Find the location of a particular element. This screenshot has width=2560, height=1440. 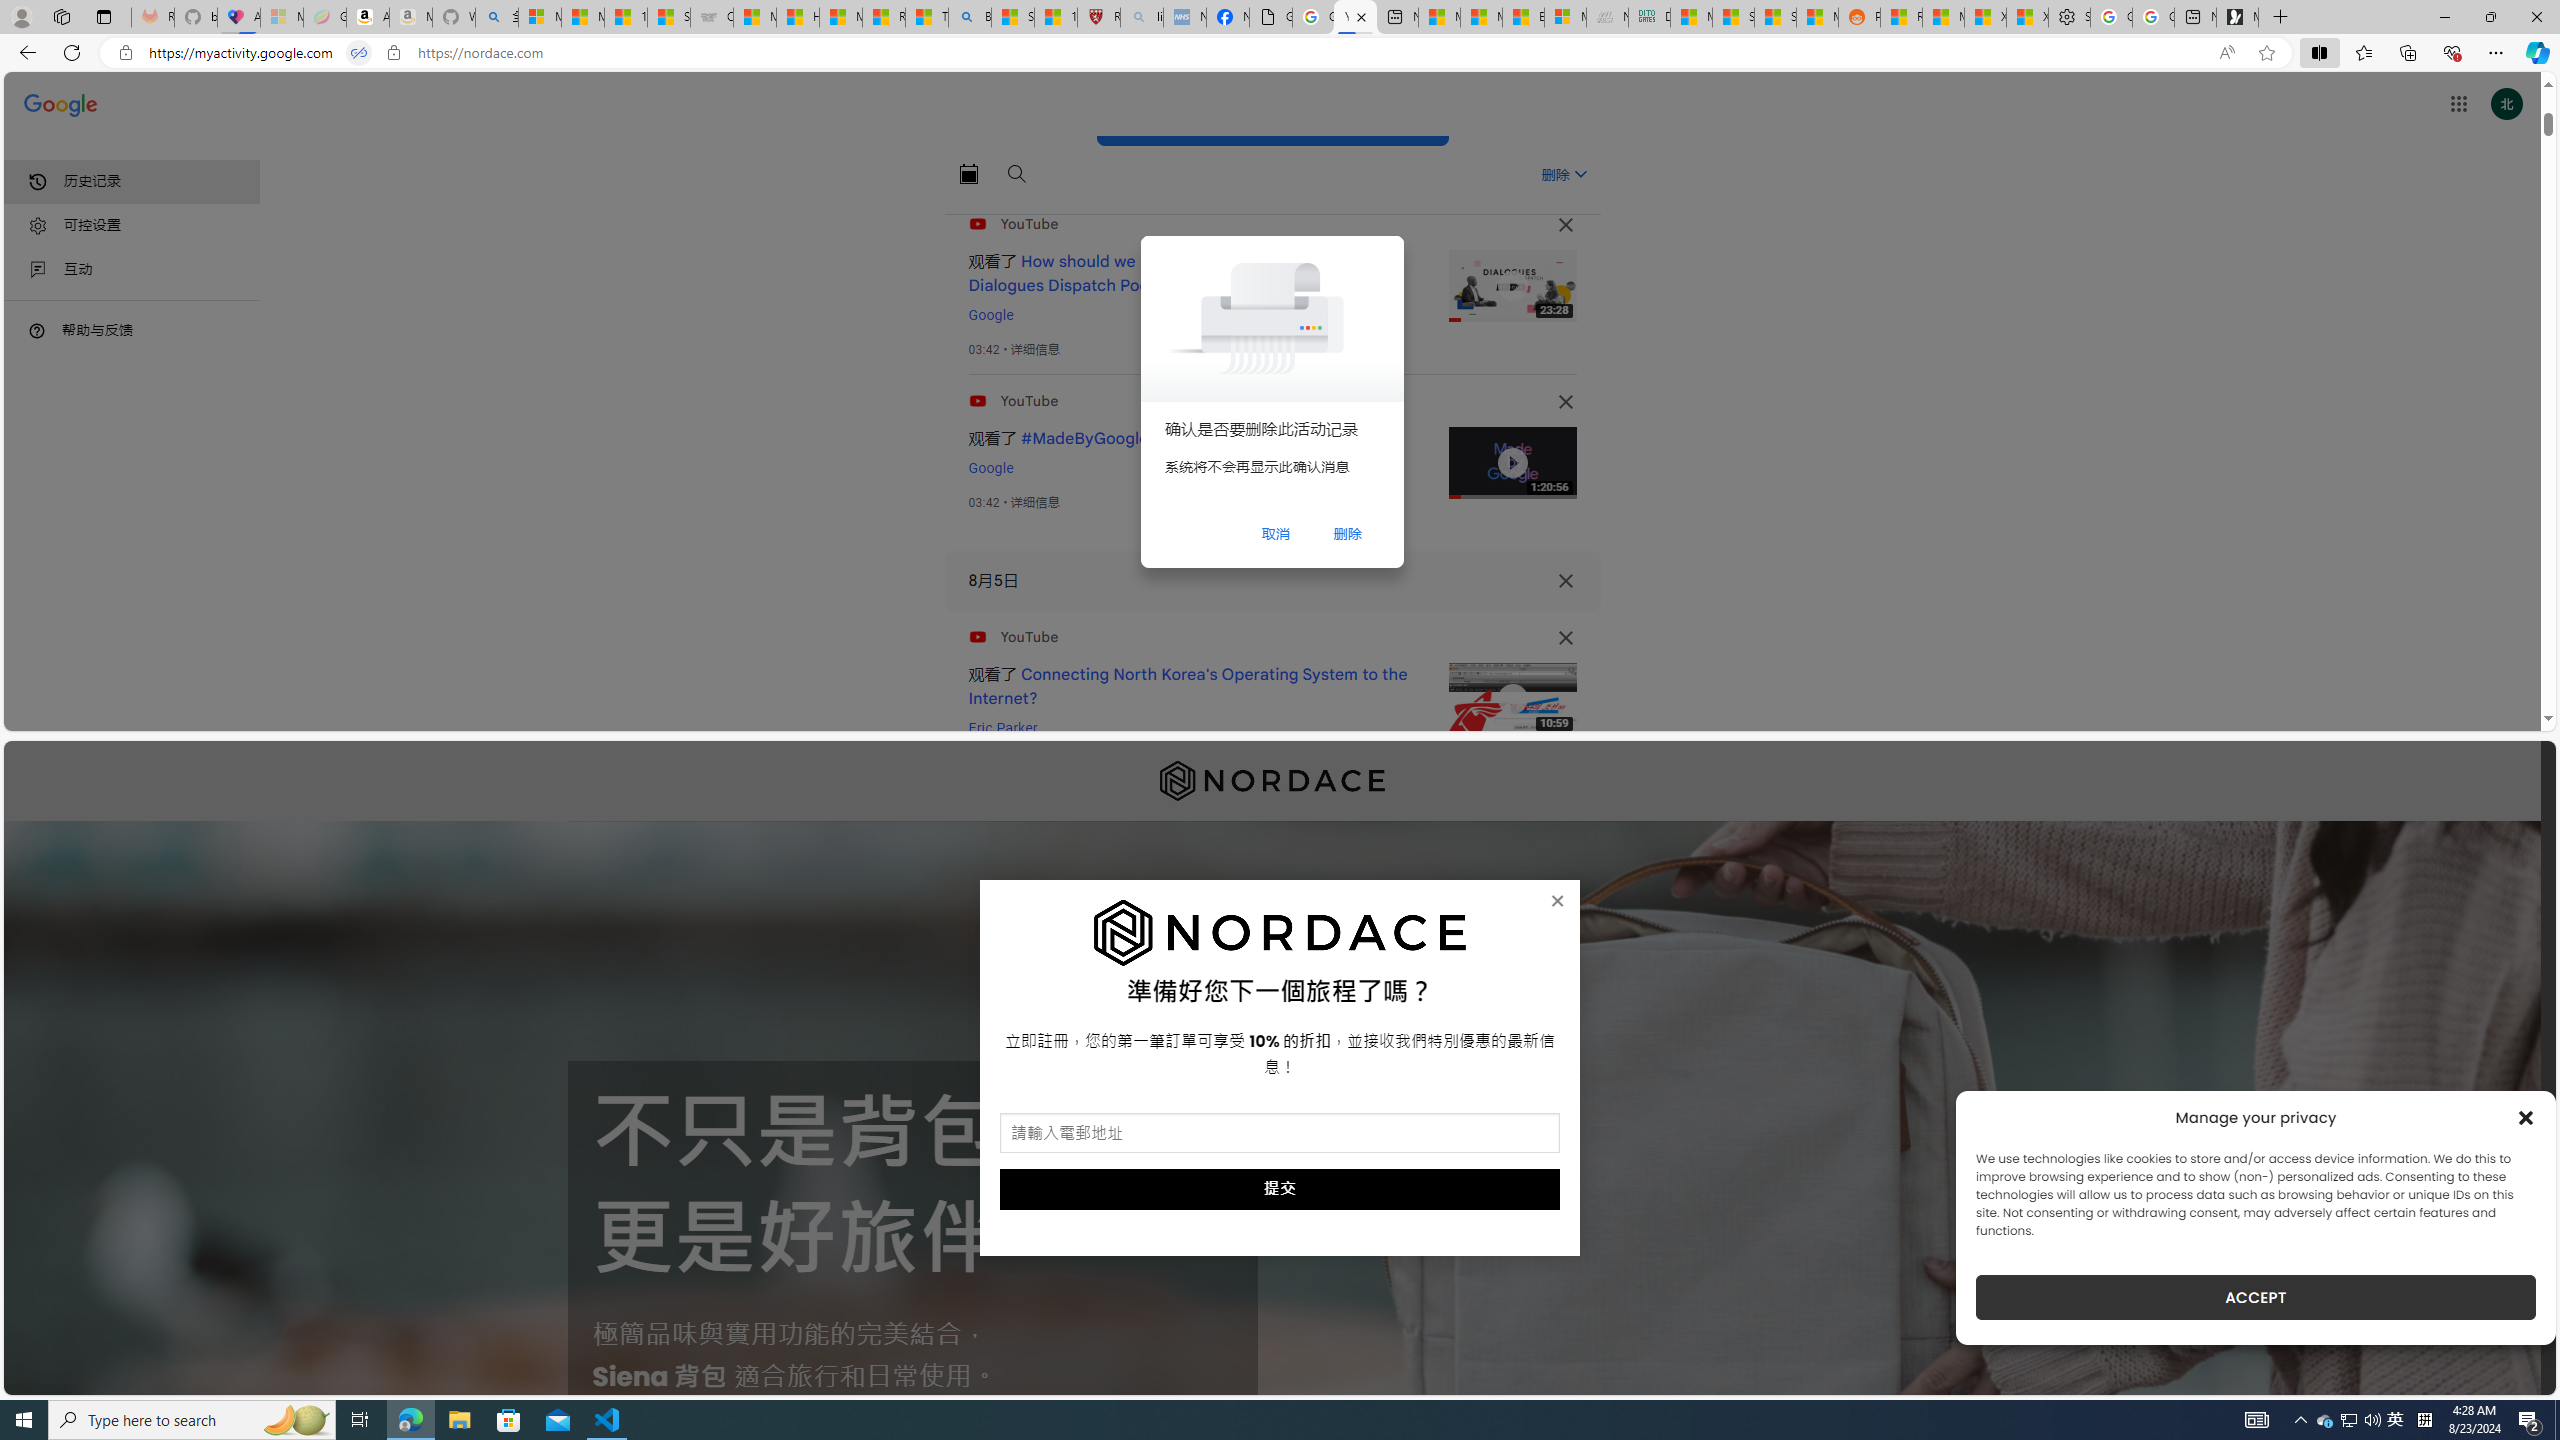

Google Analytics Opt-out Browser Add-on Download Page is located at coordinates (1270, 17).